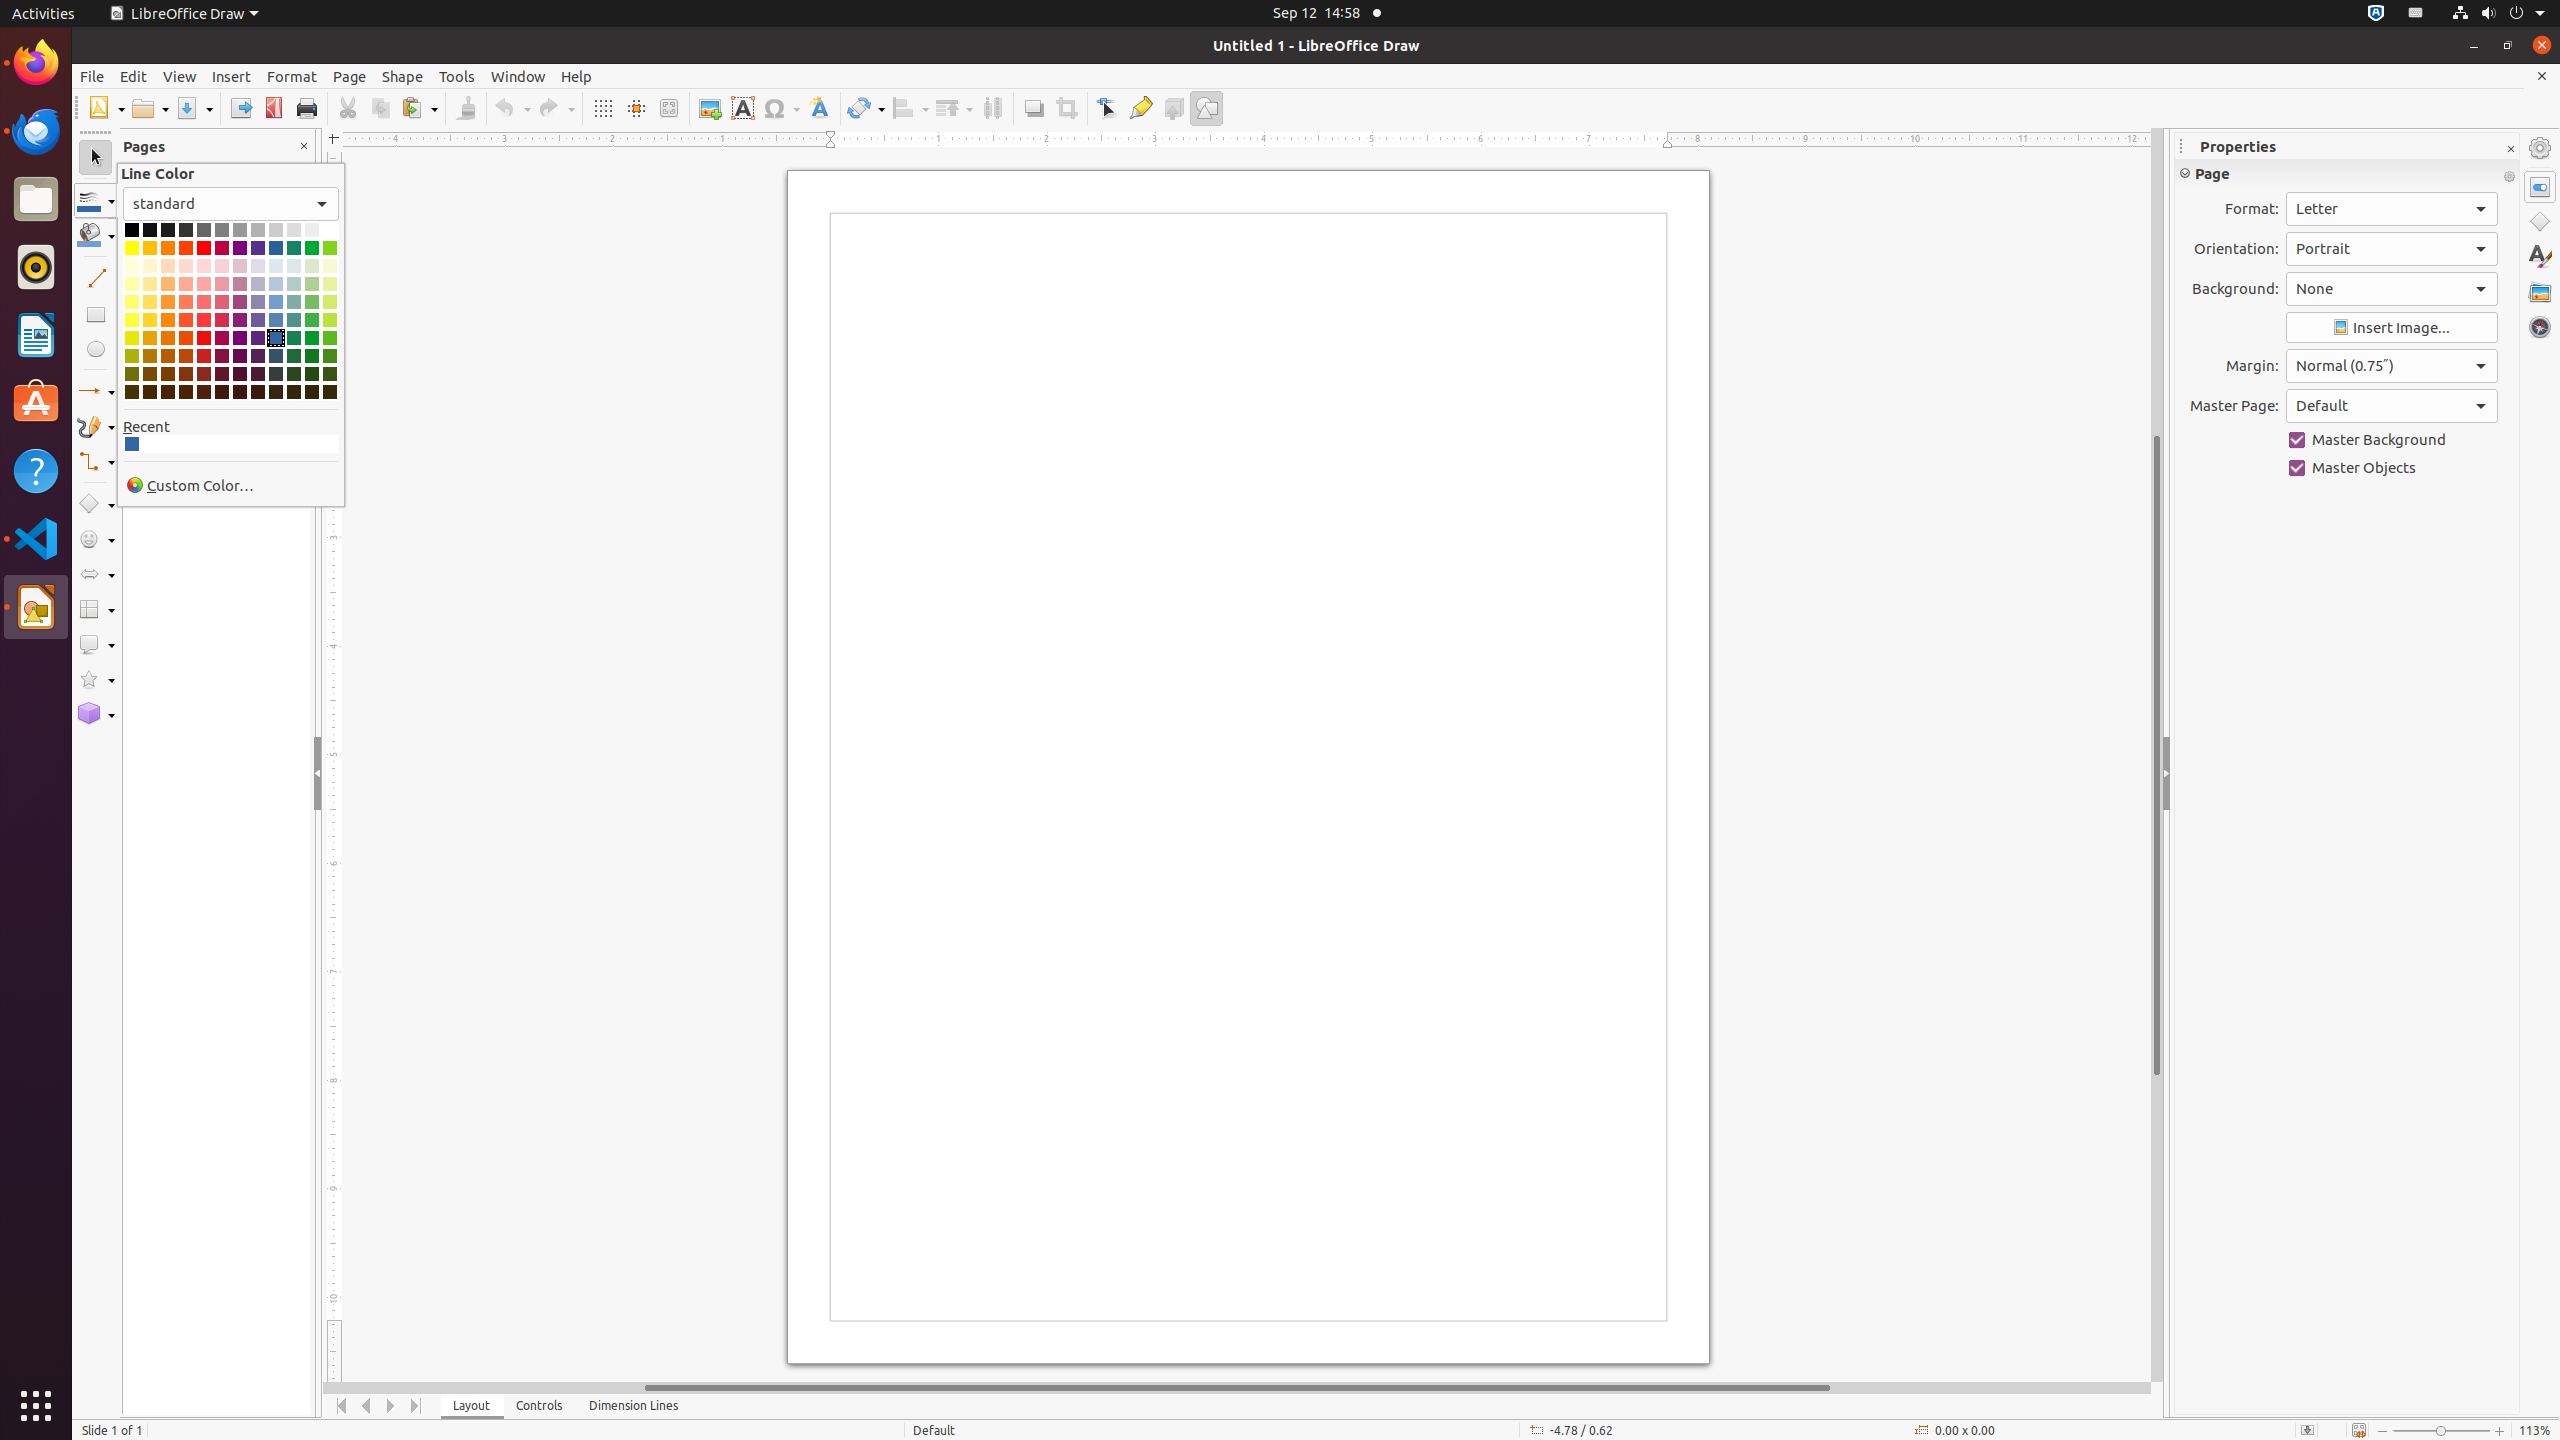 The image size is (2560, 1440). Describe the element at coordinates (2392, 328) in the screenshot. I see `Insert Image` at that location.